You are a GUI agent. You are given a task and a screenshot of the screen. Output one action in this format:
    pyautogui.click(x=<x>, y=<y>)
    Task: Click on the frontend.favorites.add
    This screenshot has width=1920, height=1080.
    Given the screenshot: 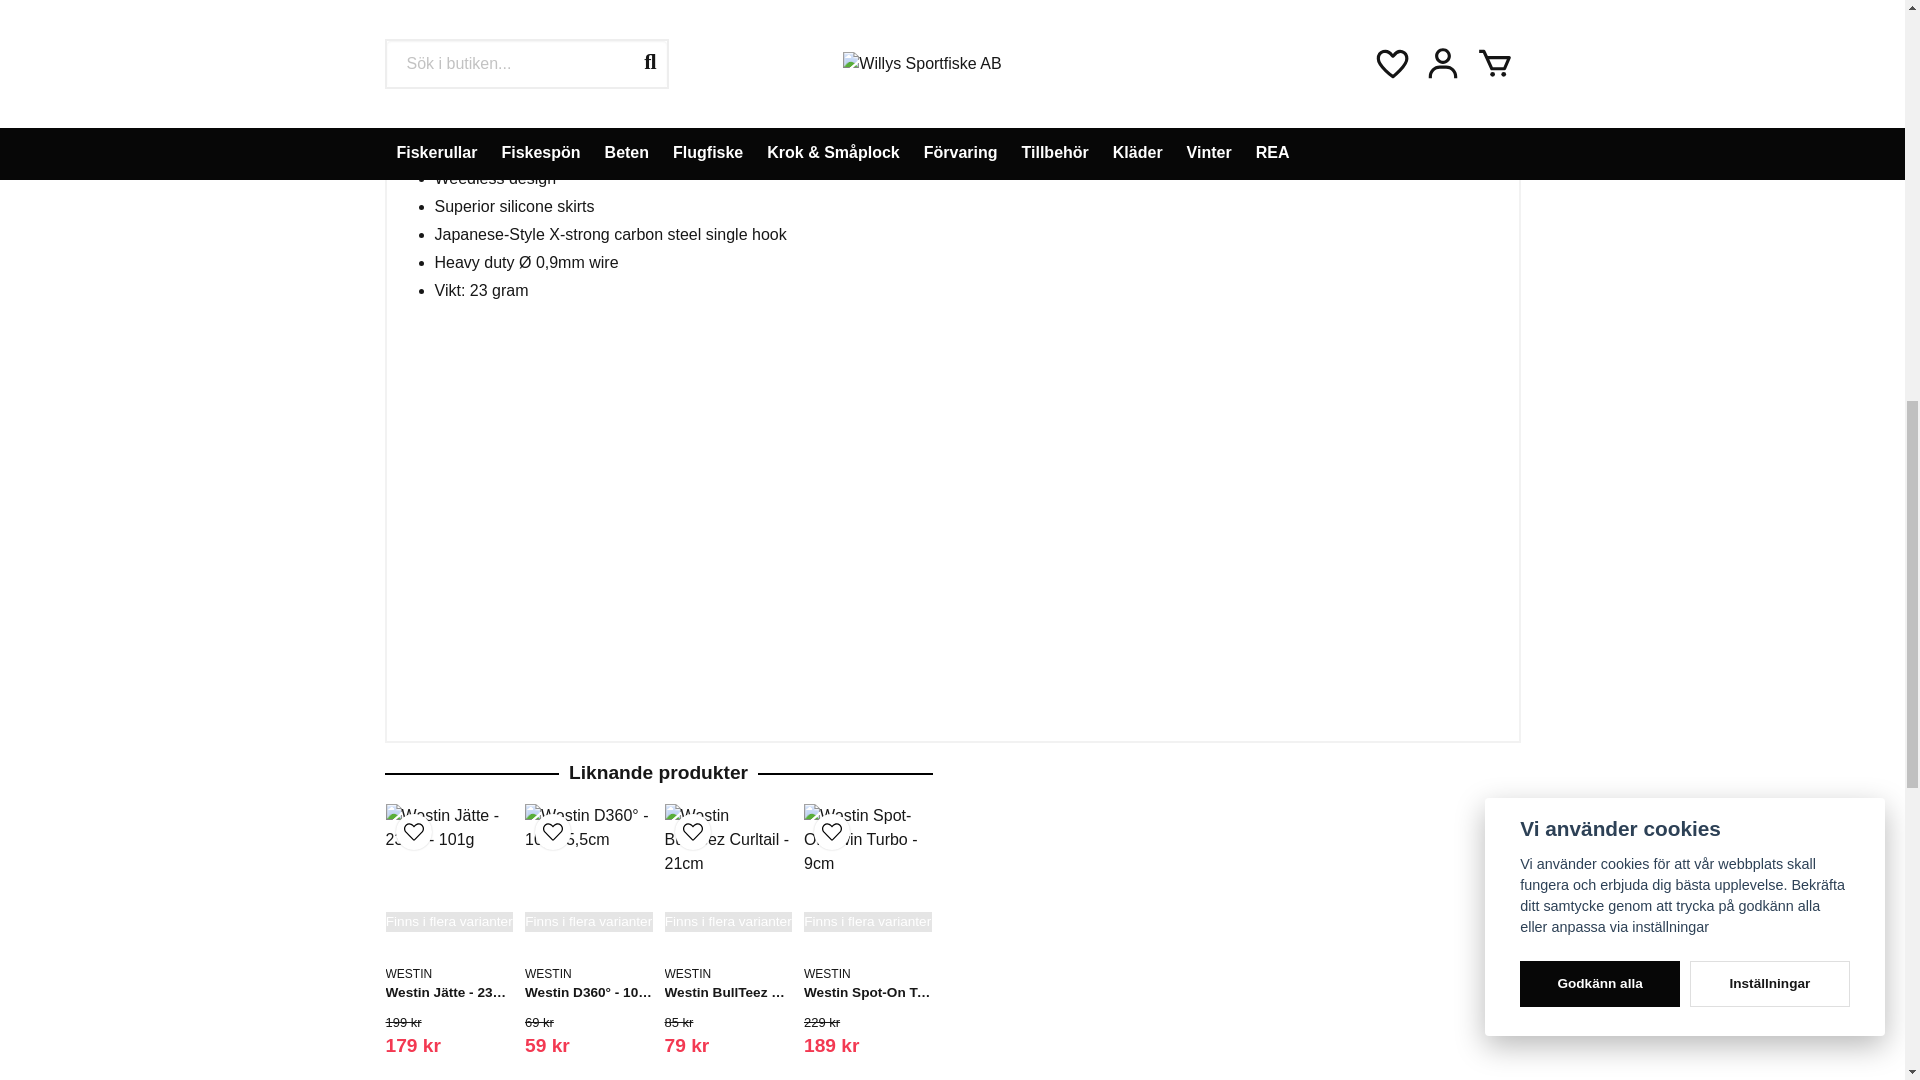 What is the action you would take?
    pyautogui.click(x=552, y=832)
    